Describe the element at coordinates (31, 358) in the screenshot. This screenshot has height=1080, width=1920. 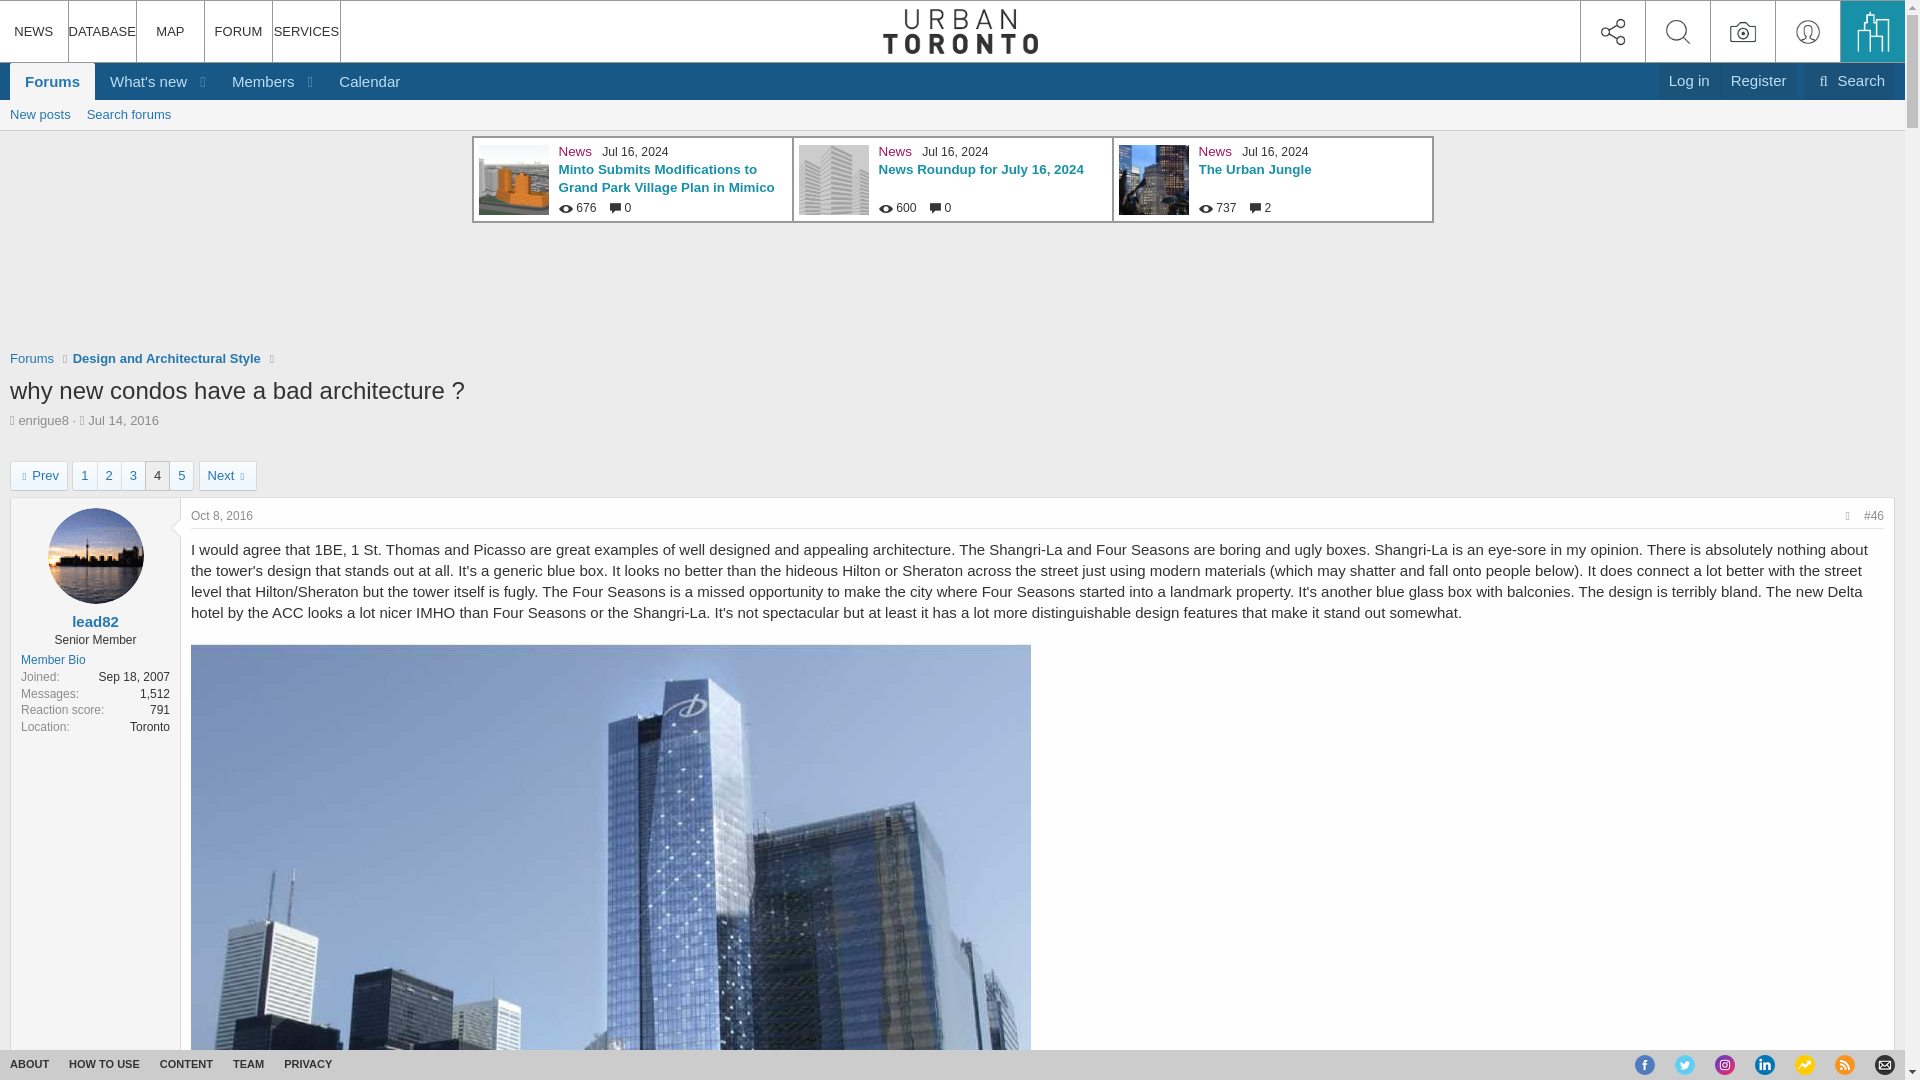
I see `Forums` at that location.